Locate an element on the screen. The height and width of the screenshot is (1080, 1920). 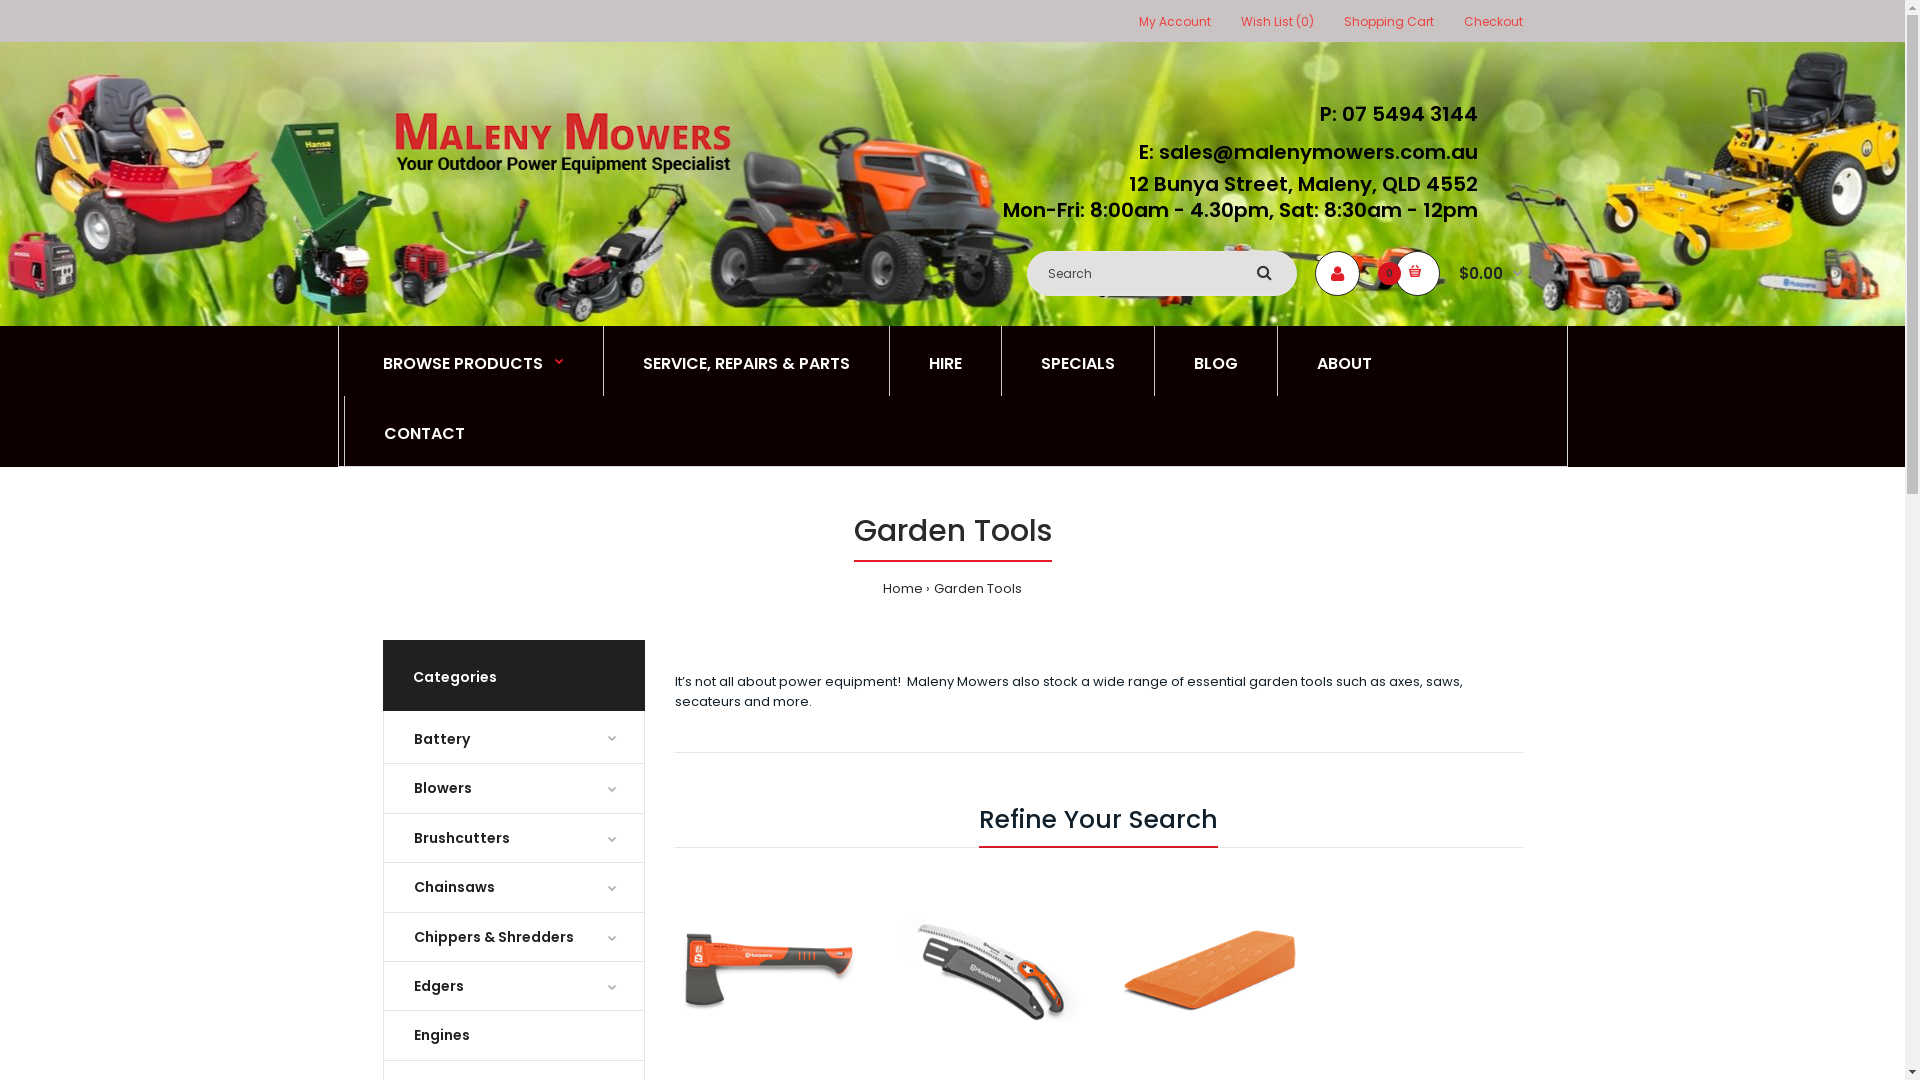
Engines is located at coordinates (514, 1035).